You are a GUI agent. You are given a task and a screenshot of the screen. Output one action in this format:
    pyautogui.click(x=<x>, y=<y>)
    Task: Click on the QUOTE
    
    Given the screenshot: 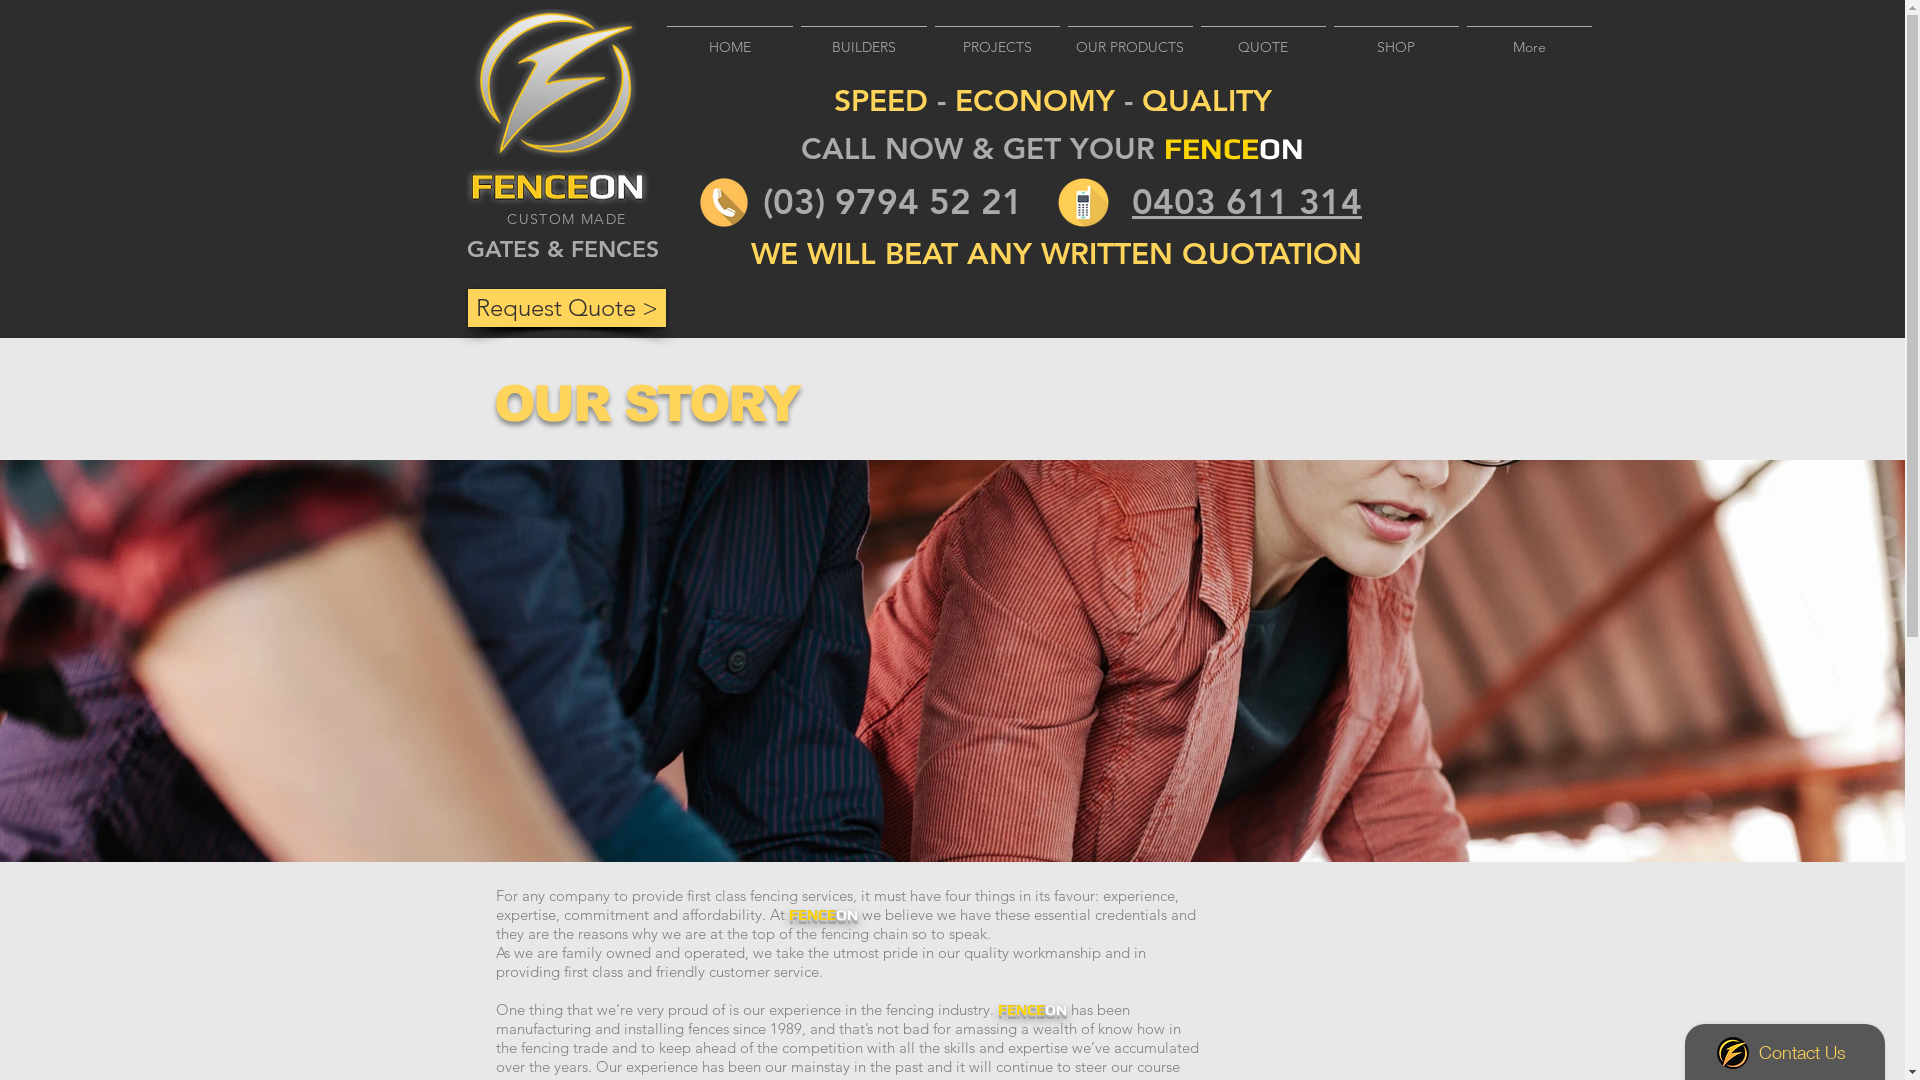 What is the action you would take?
    pyautogui.click(x=1262, y=38)
    